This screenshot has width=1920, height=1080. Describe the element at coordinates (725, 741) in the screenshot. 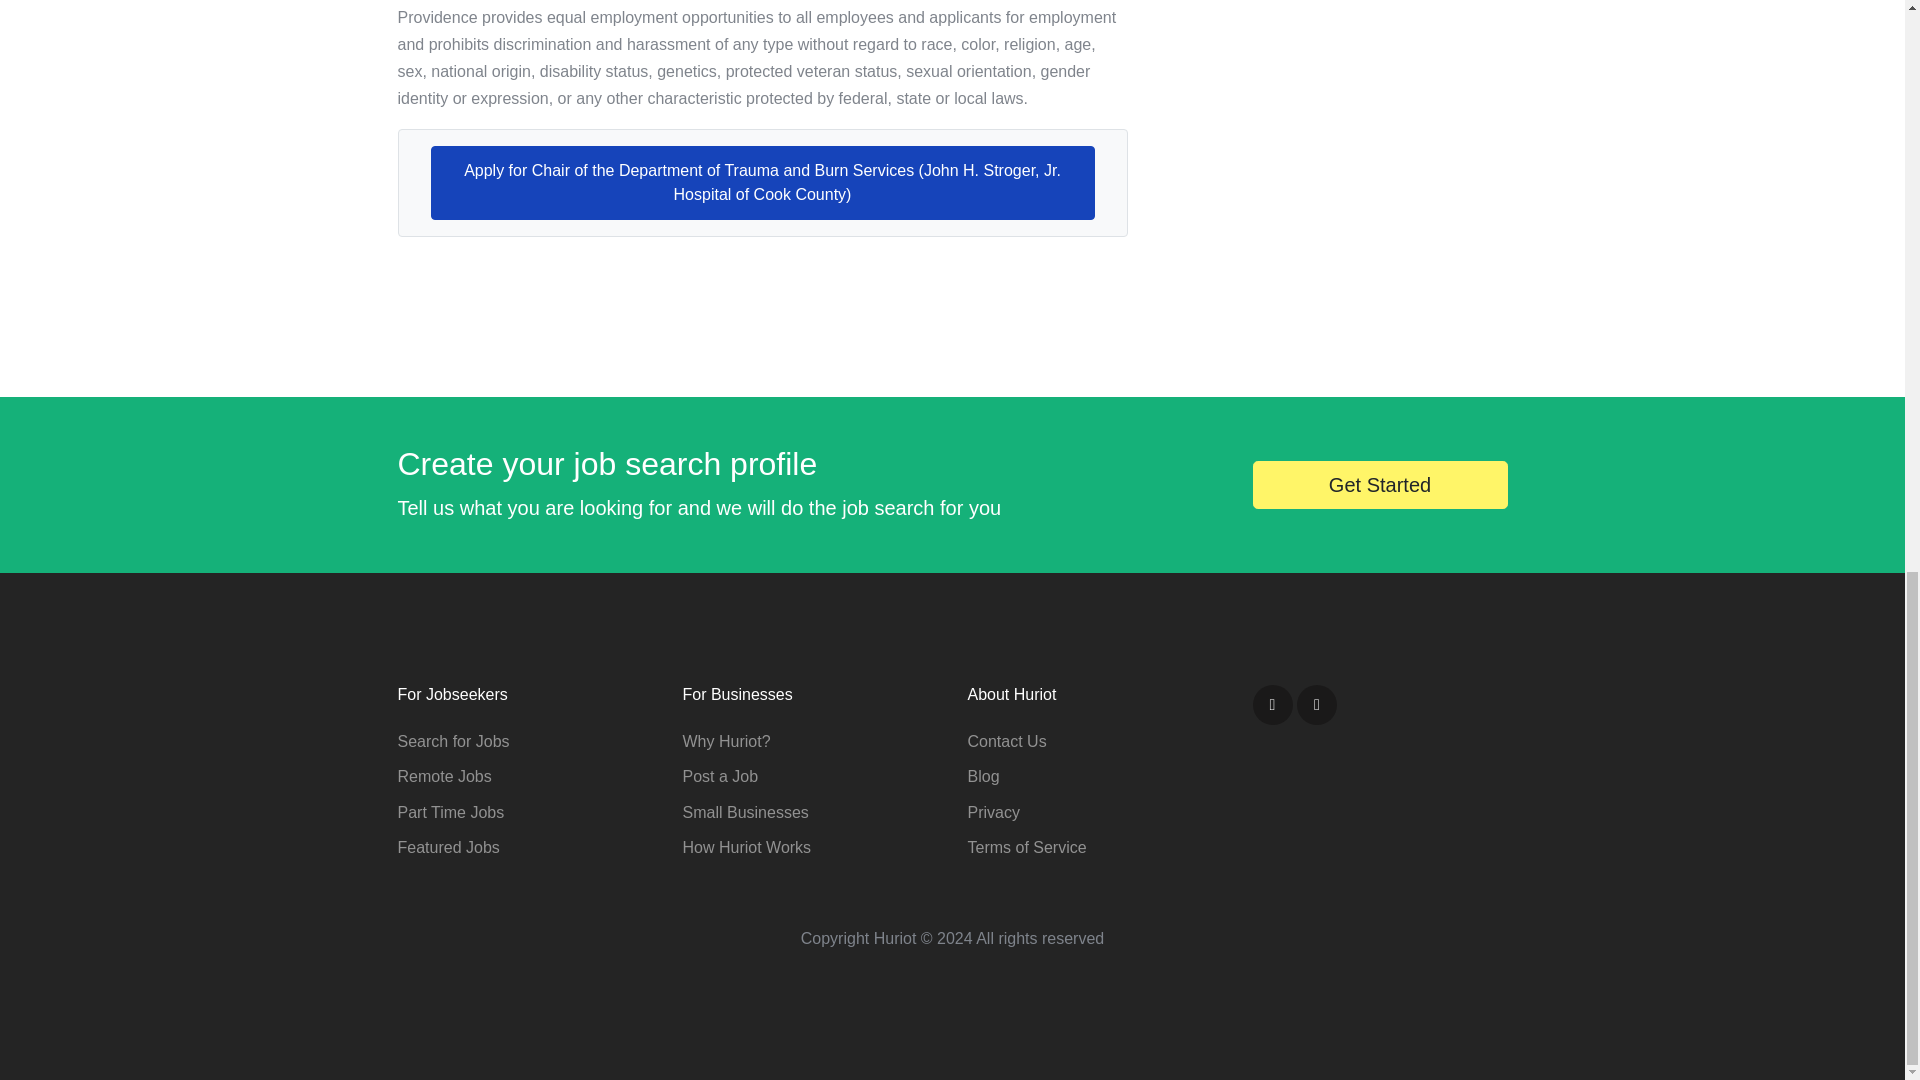

I see `Why Huriot?` at that location.